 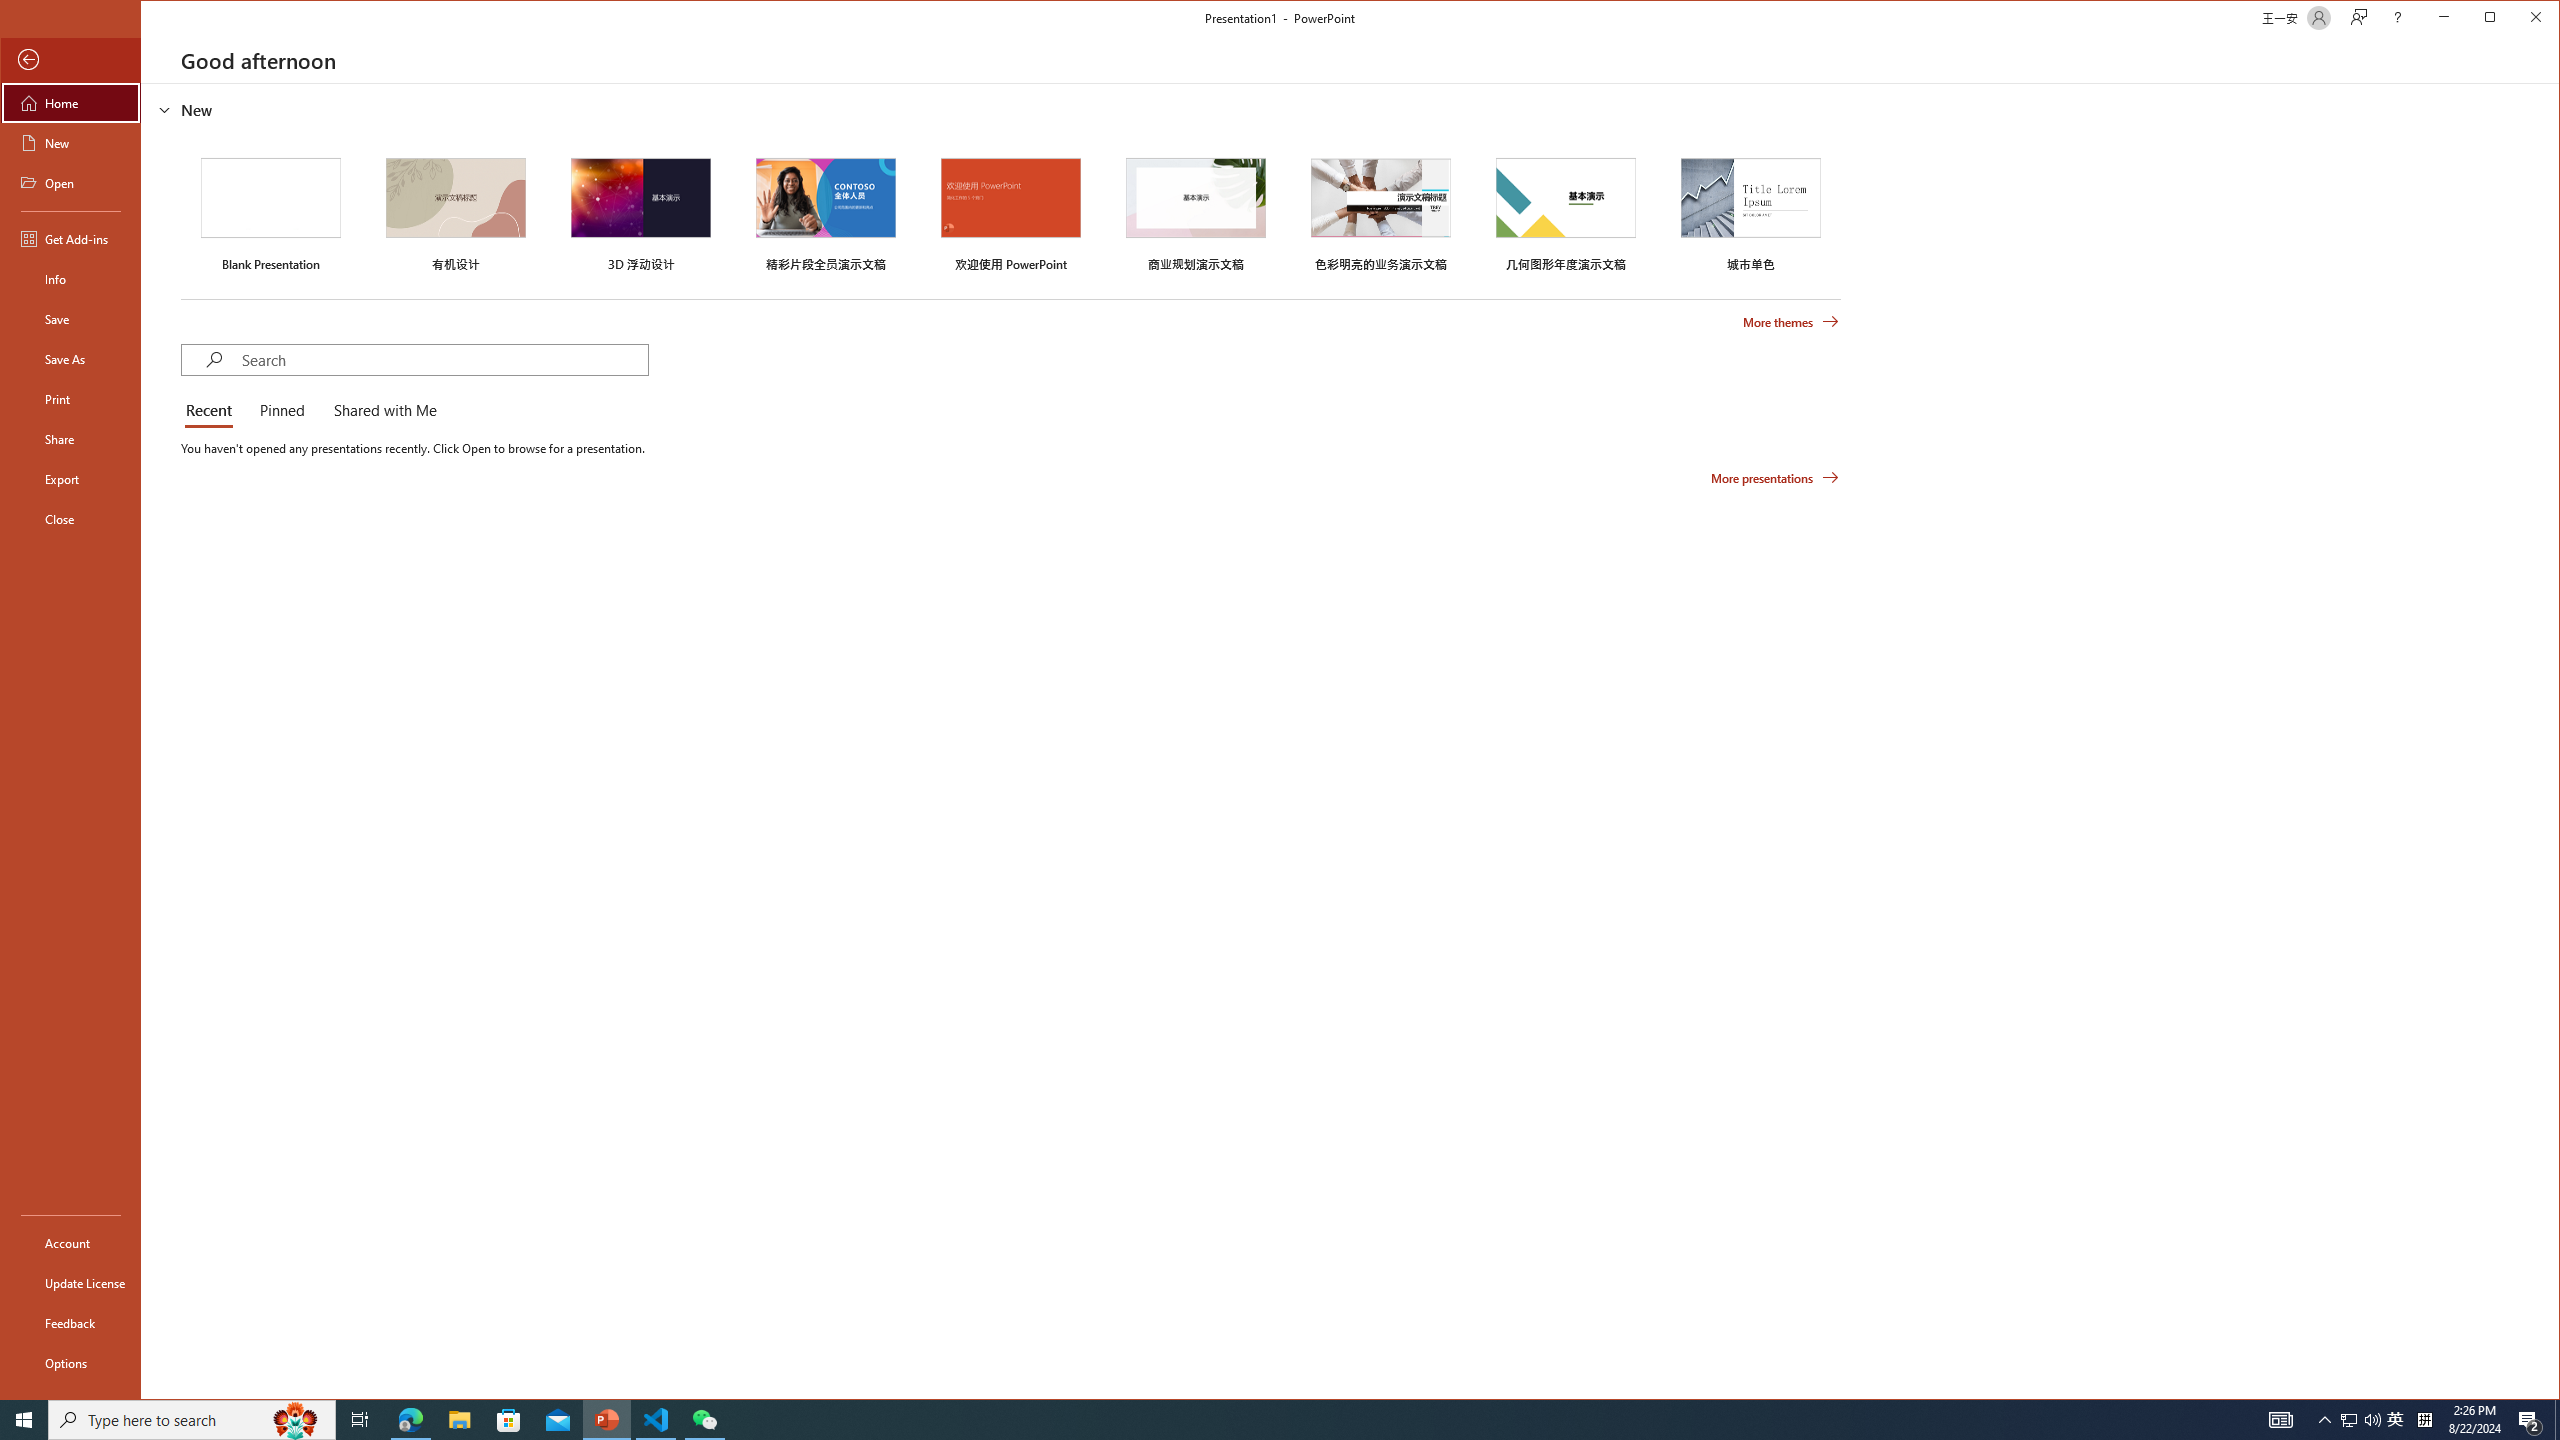 I want to click on Microsoft Edge - 1 running window, so click(x=410, y=1420).